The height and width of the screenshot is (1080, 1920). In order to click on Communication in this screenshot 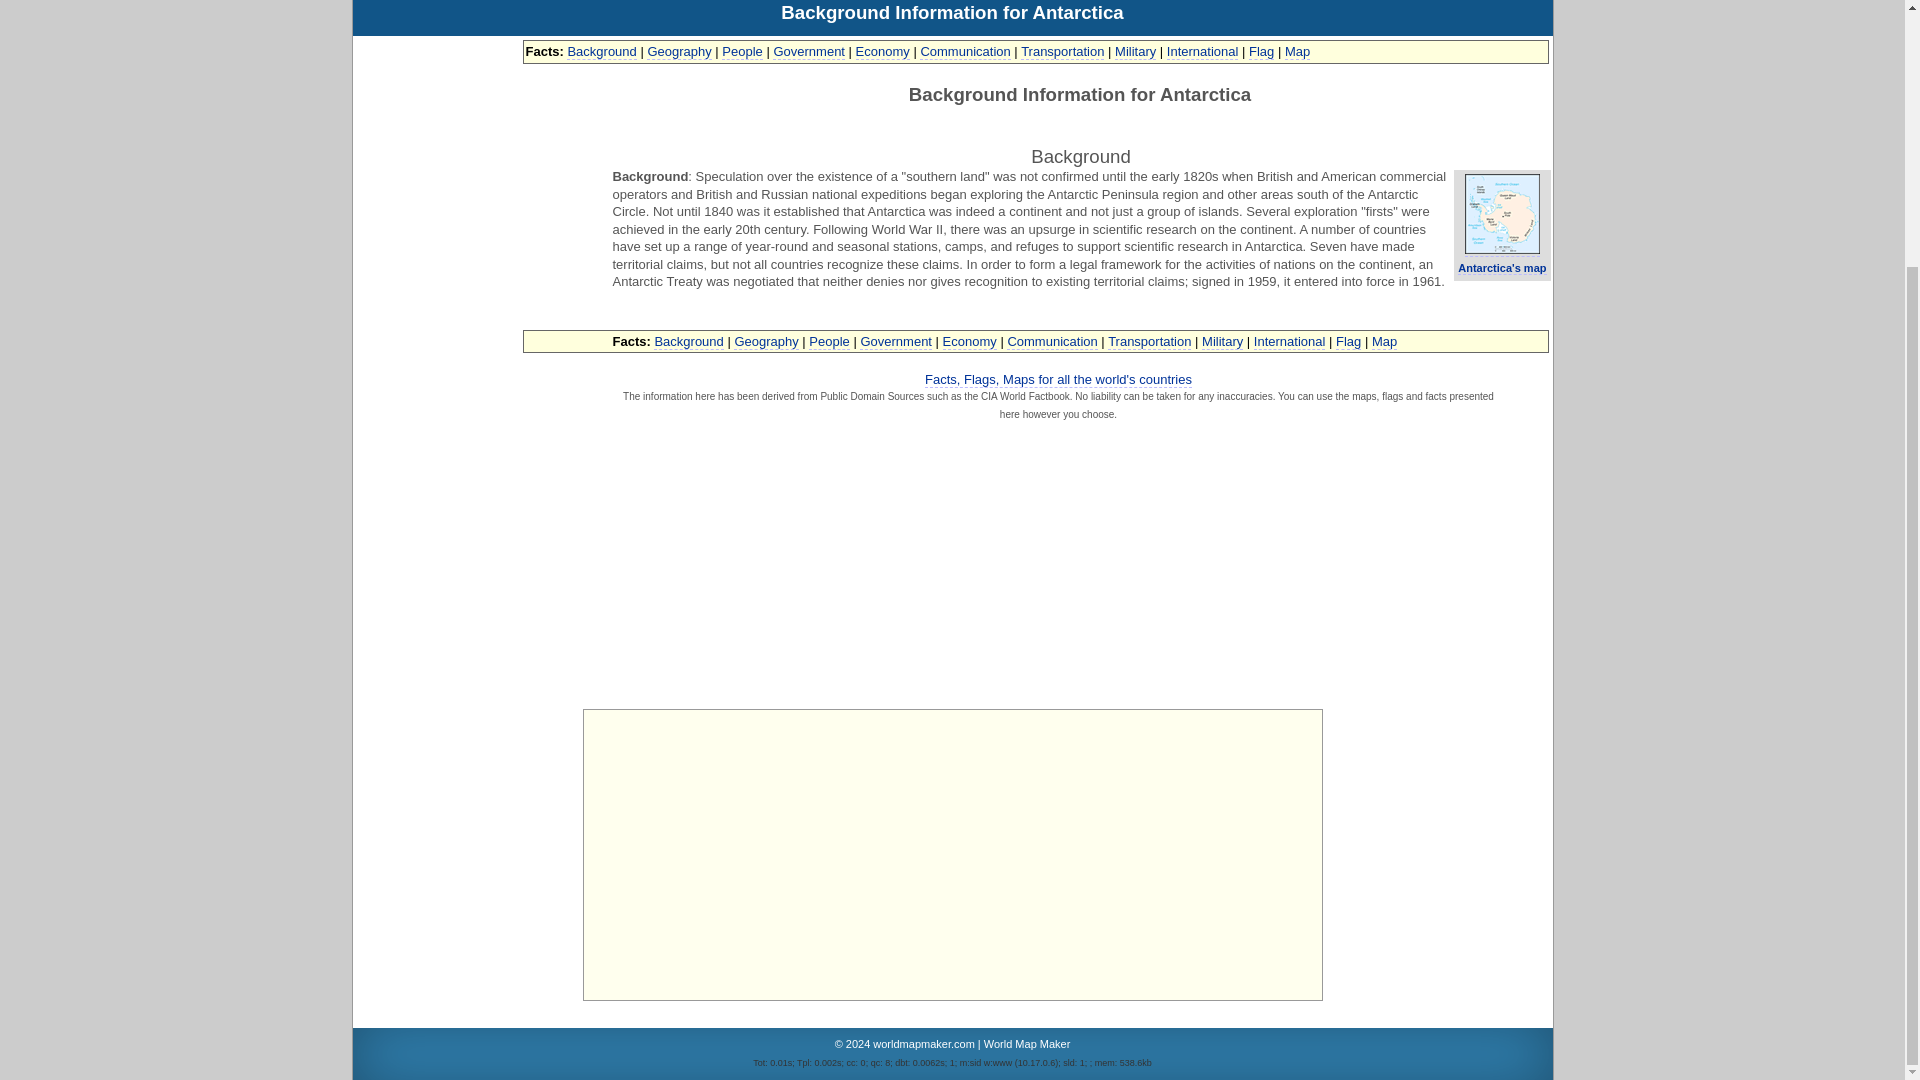, I will do `click(964, 52)`.